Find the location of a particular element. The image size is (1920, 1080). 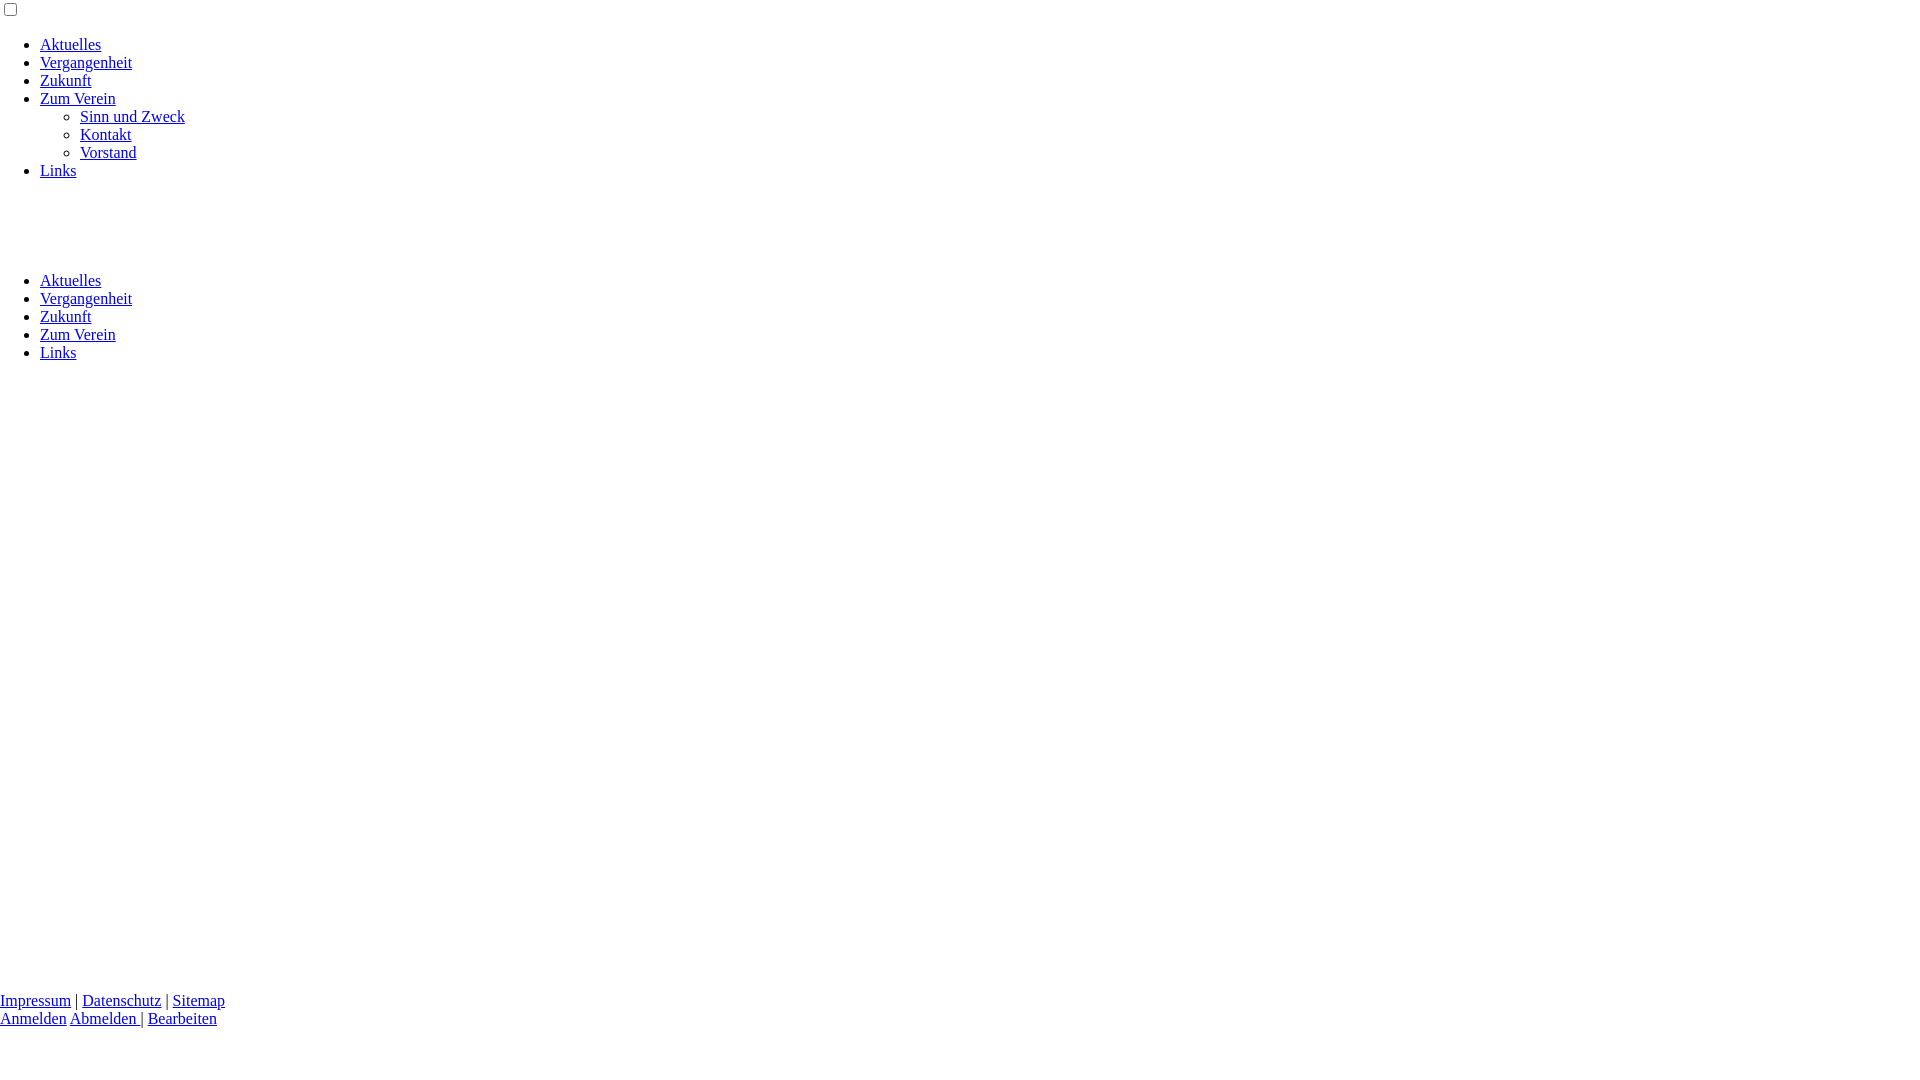

Zukunft is located at coordinates (66, 80).